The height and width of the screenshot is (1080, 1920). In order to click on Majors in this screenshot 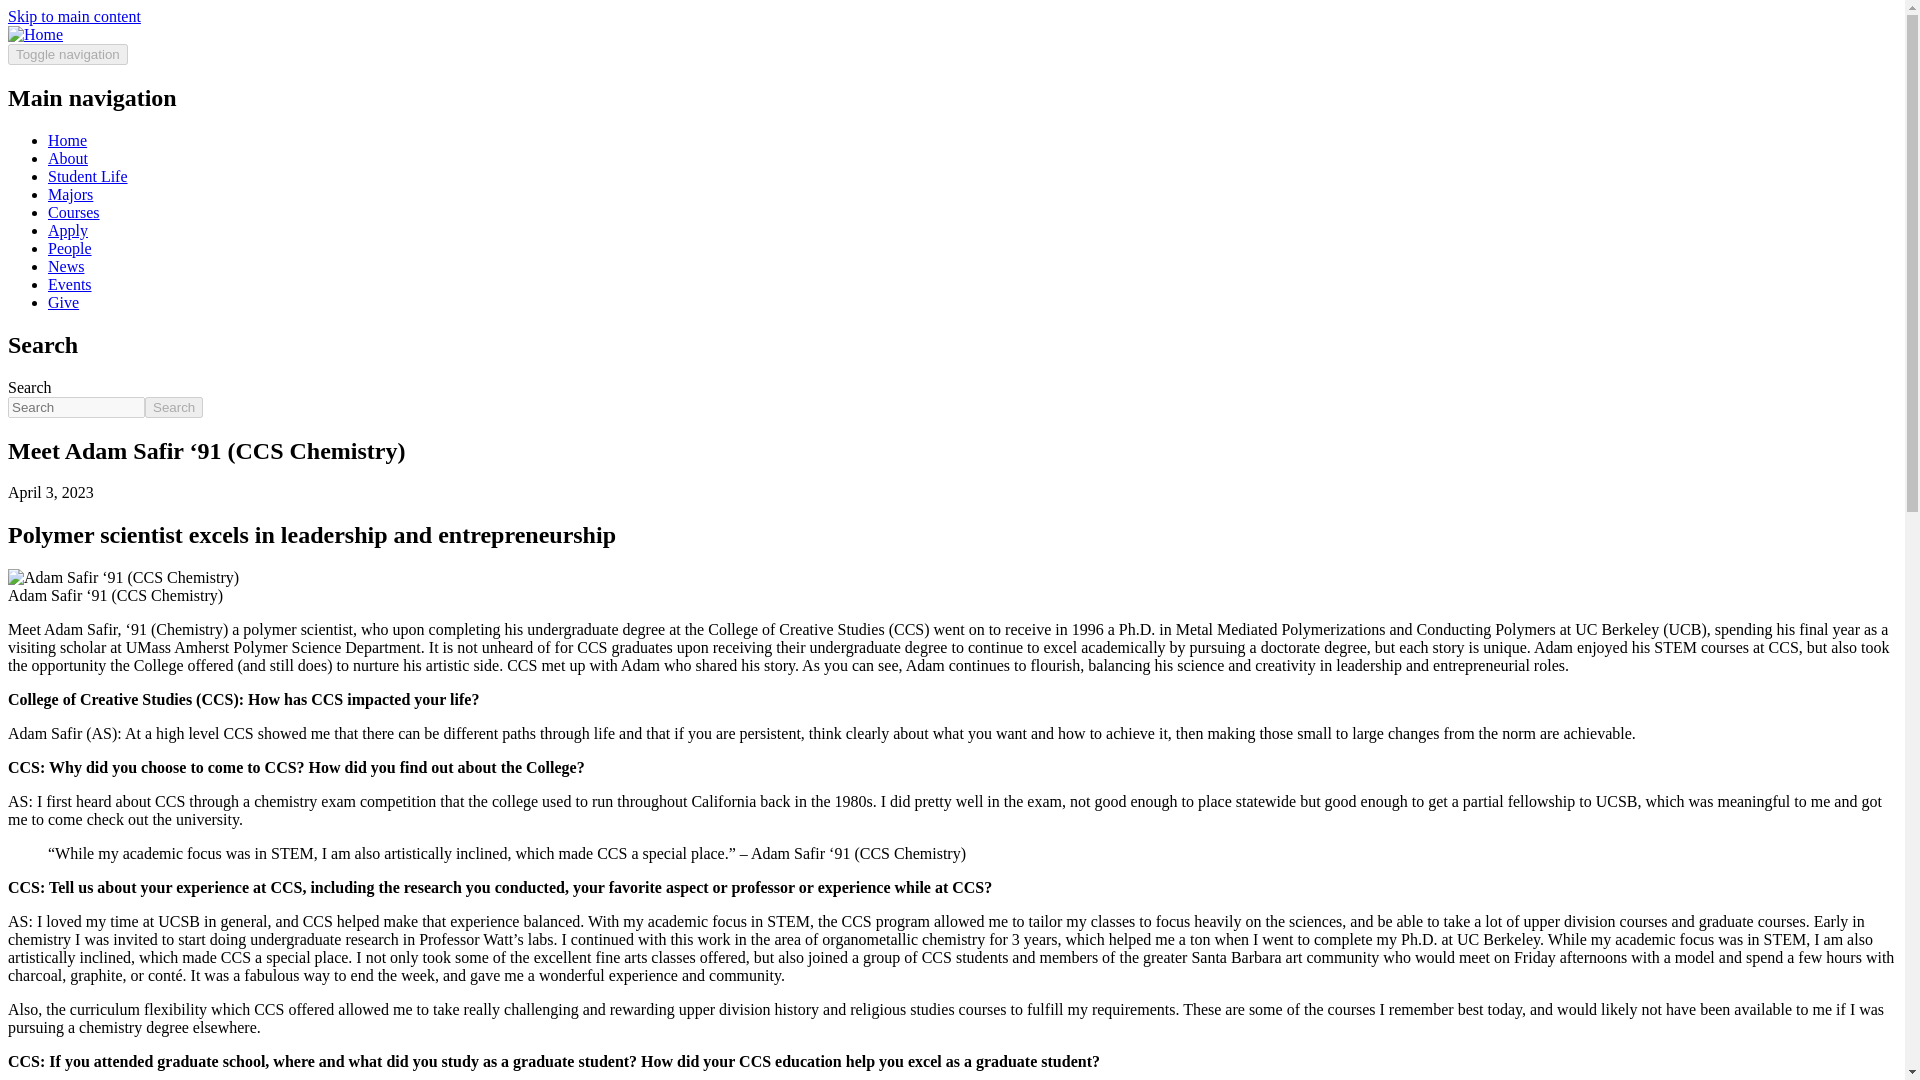, I will do `click(70, 194)`.